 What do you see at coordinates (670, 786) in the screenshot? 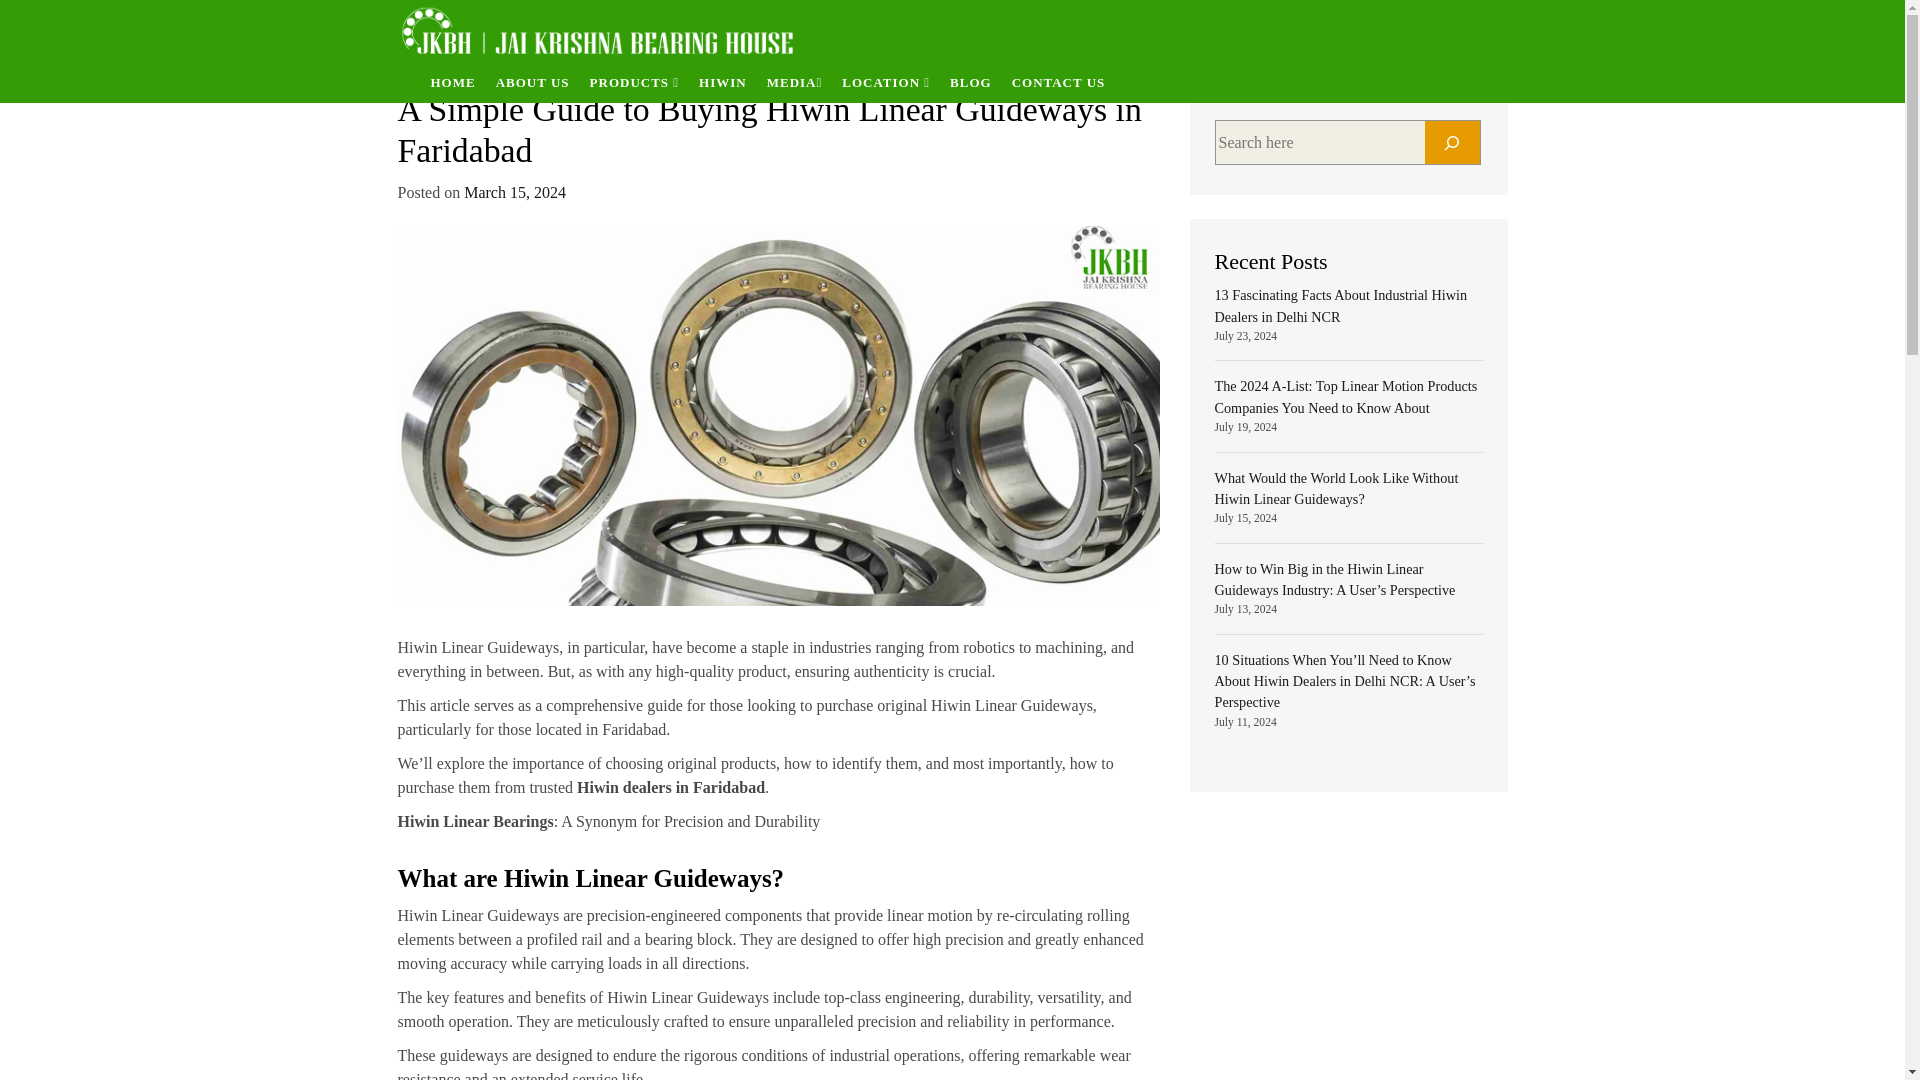
I see `Hiwin dealers in Faridabad` at bounding box center [670, 786].